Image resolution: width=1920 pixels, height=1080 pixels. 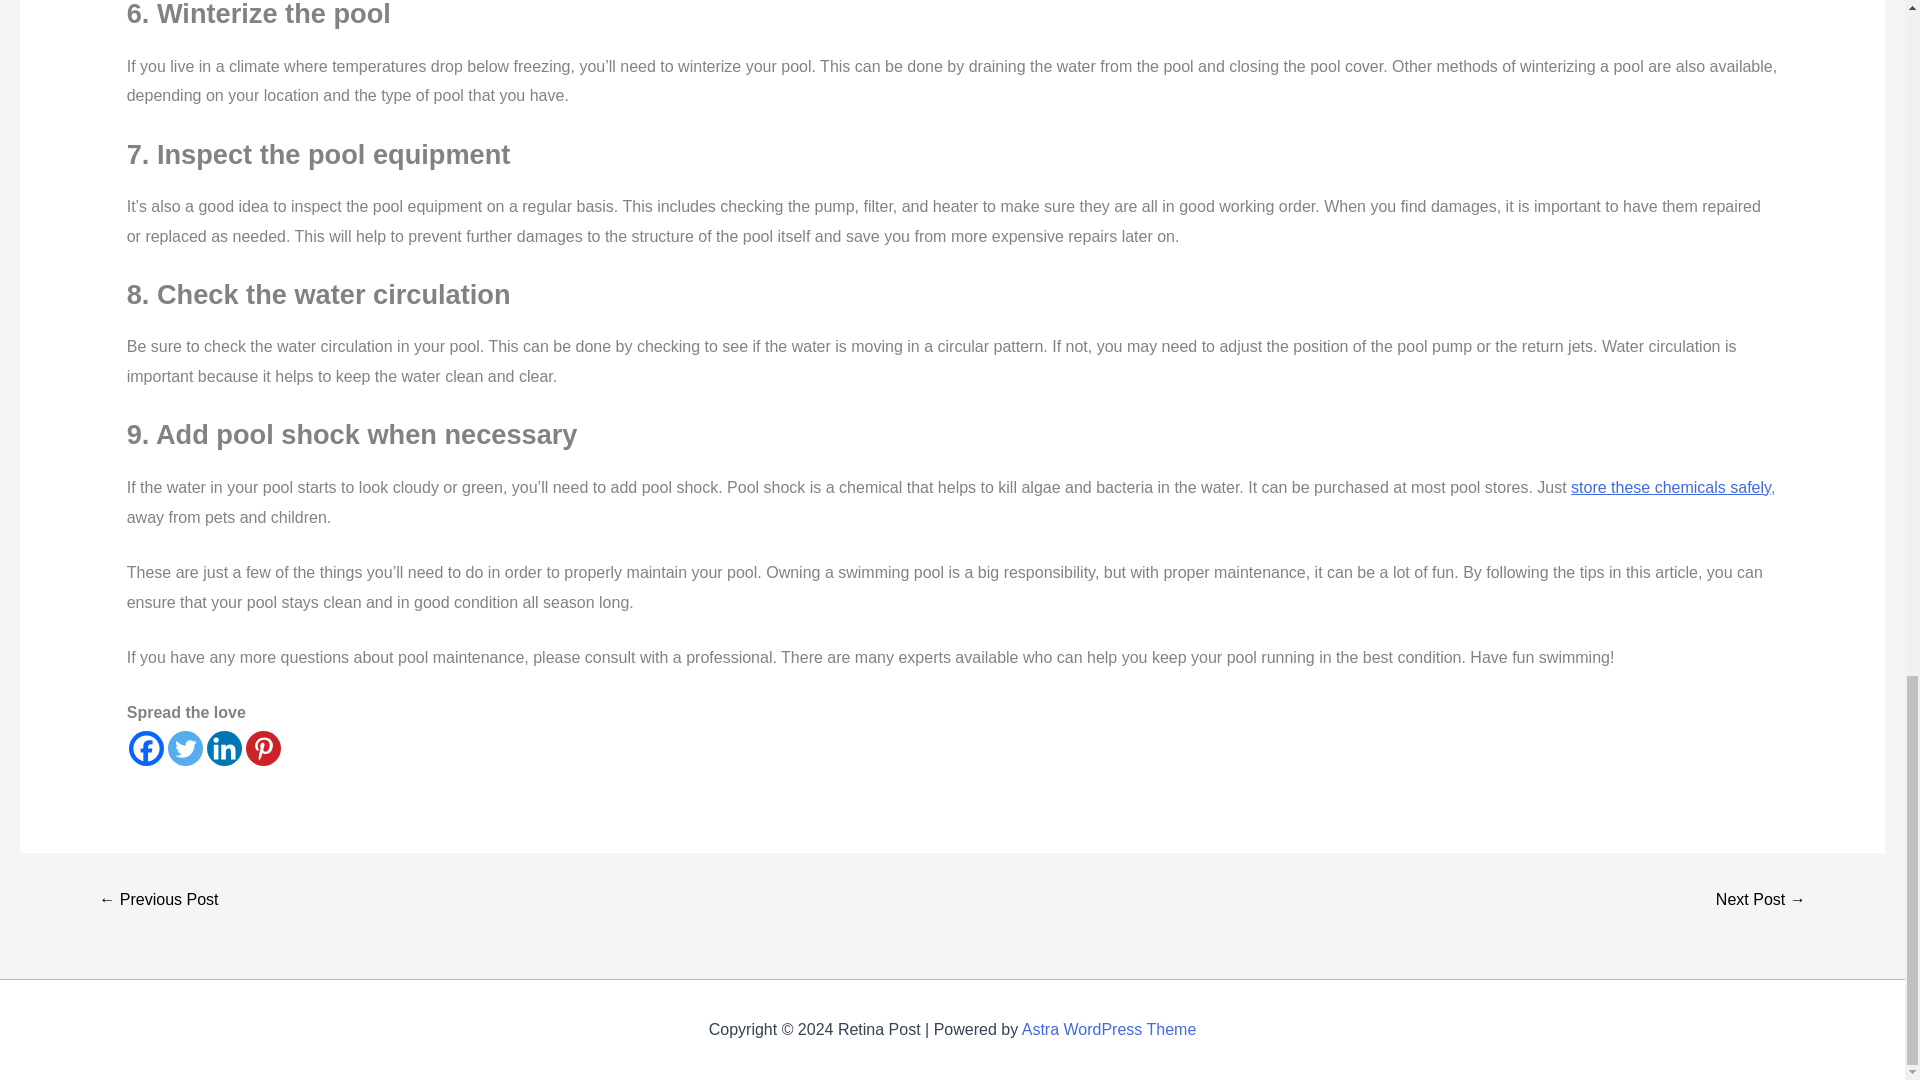 I want to click on Facebook, so click(x=146, y=748).